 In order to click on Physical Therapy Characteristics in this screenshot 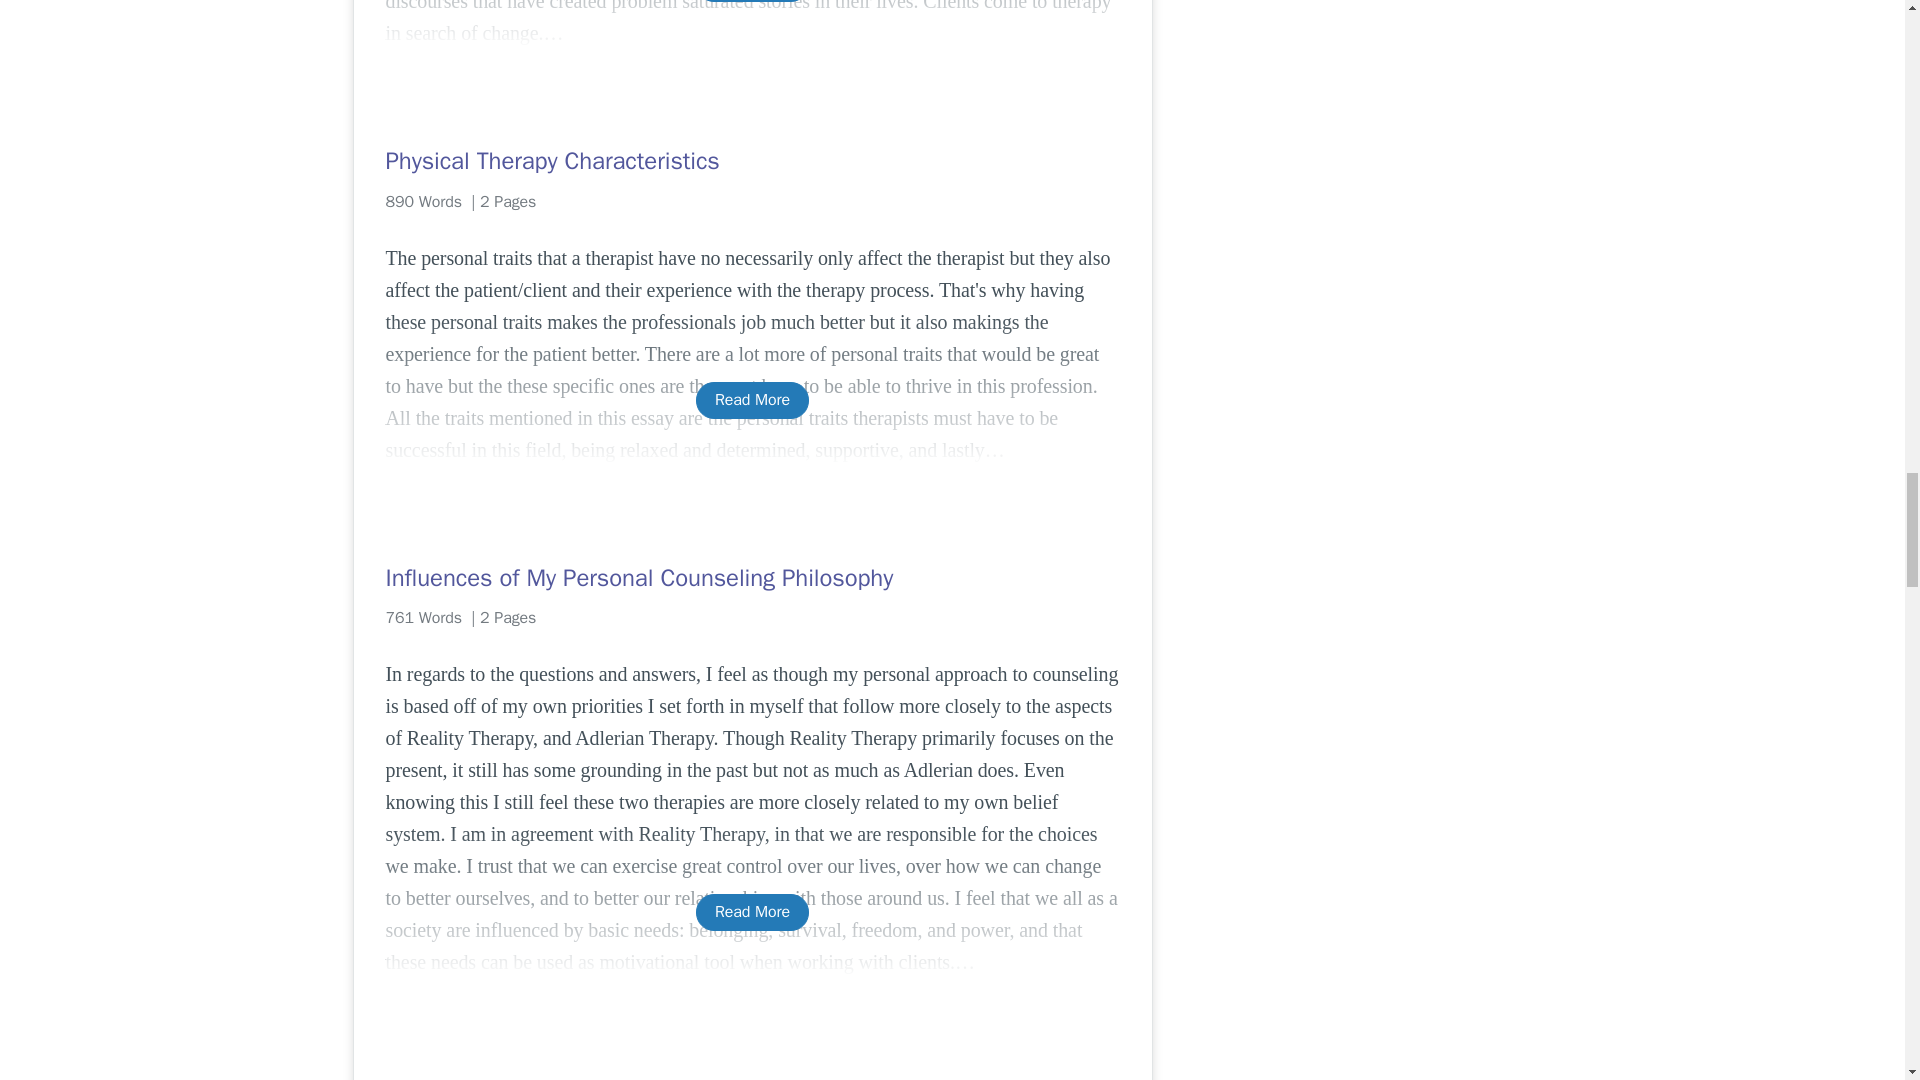, I will do `click(752, 160)`.